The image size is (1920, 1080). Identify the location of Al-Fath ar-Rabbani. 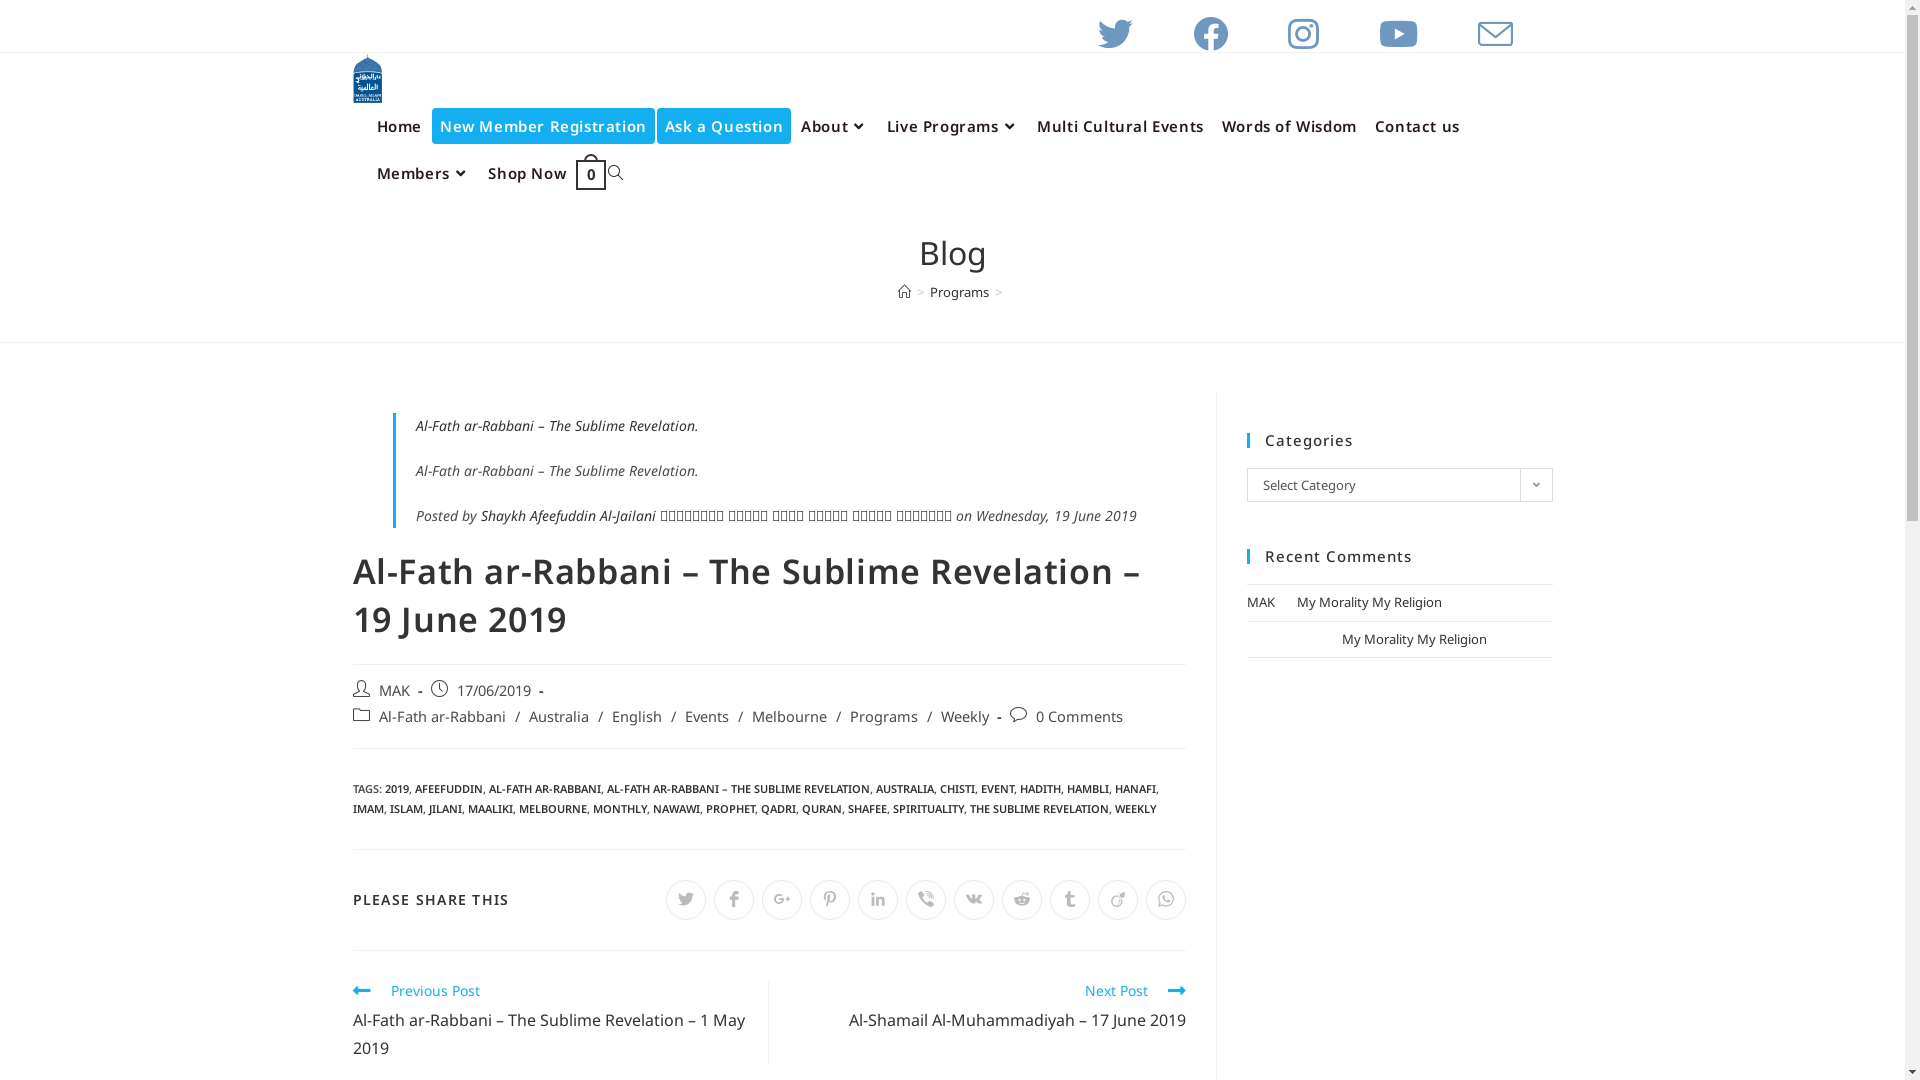
(441, 716).